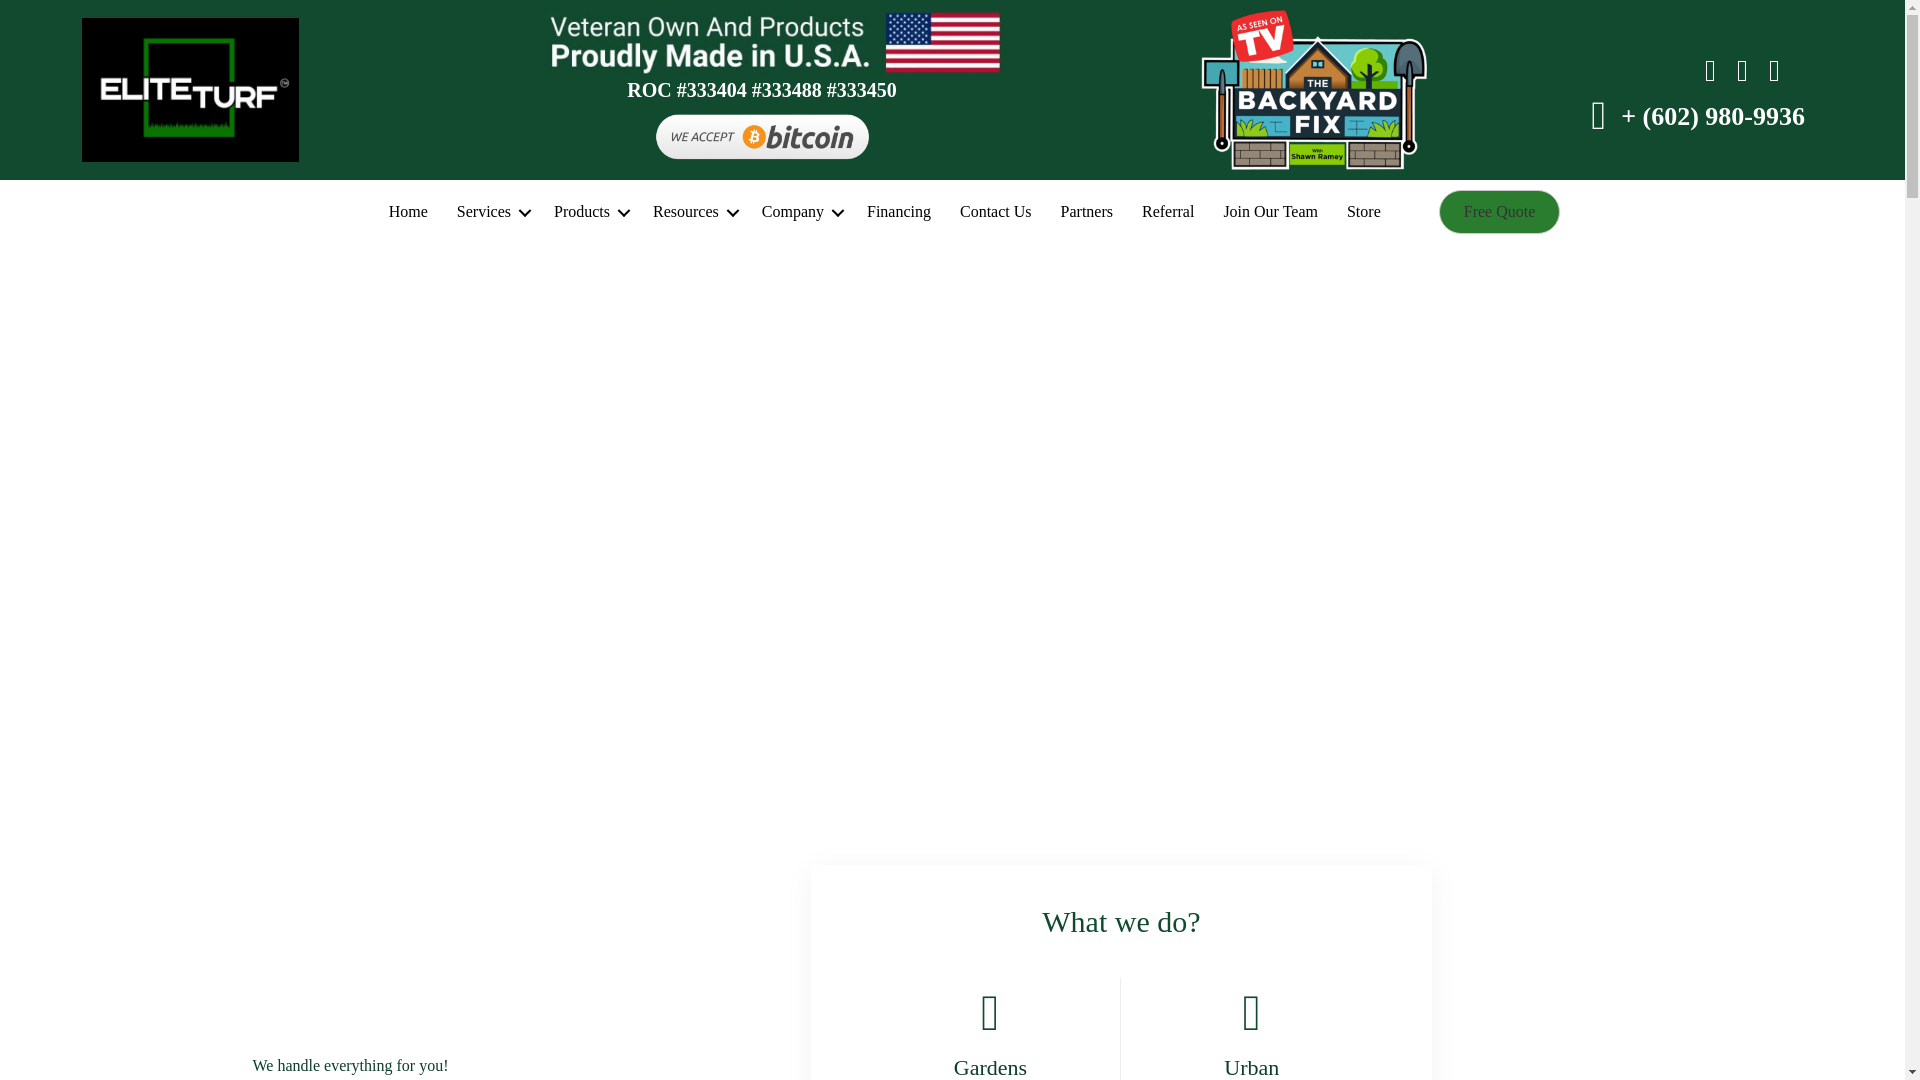 This screenshot has width=1920, height=1080. Describe the element at coordinates (408, 213) in the screenshot. I see `Home - Modern - Elite Turf` at that location.